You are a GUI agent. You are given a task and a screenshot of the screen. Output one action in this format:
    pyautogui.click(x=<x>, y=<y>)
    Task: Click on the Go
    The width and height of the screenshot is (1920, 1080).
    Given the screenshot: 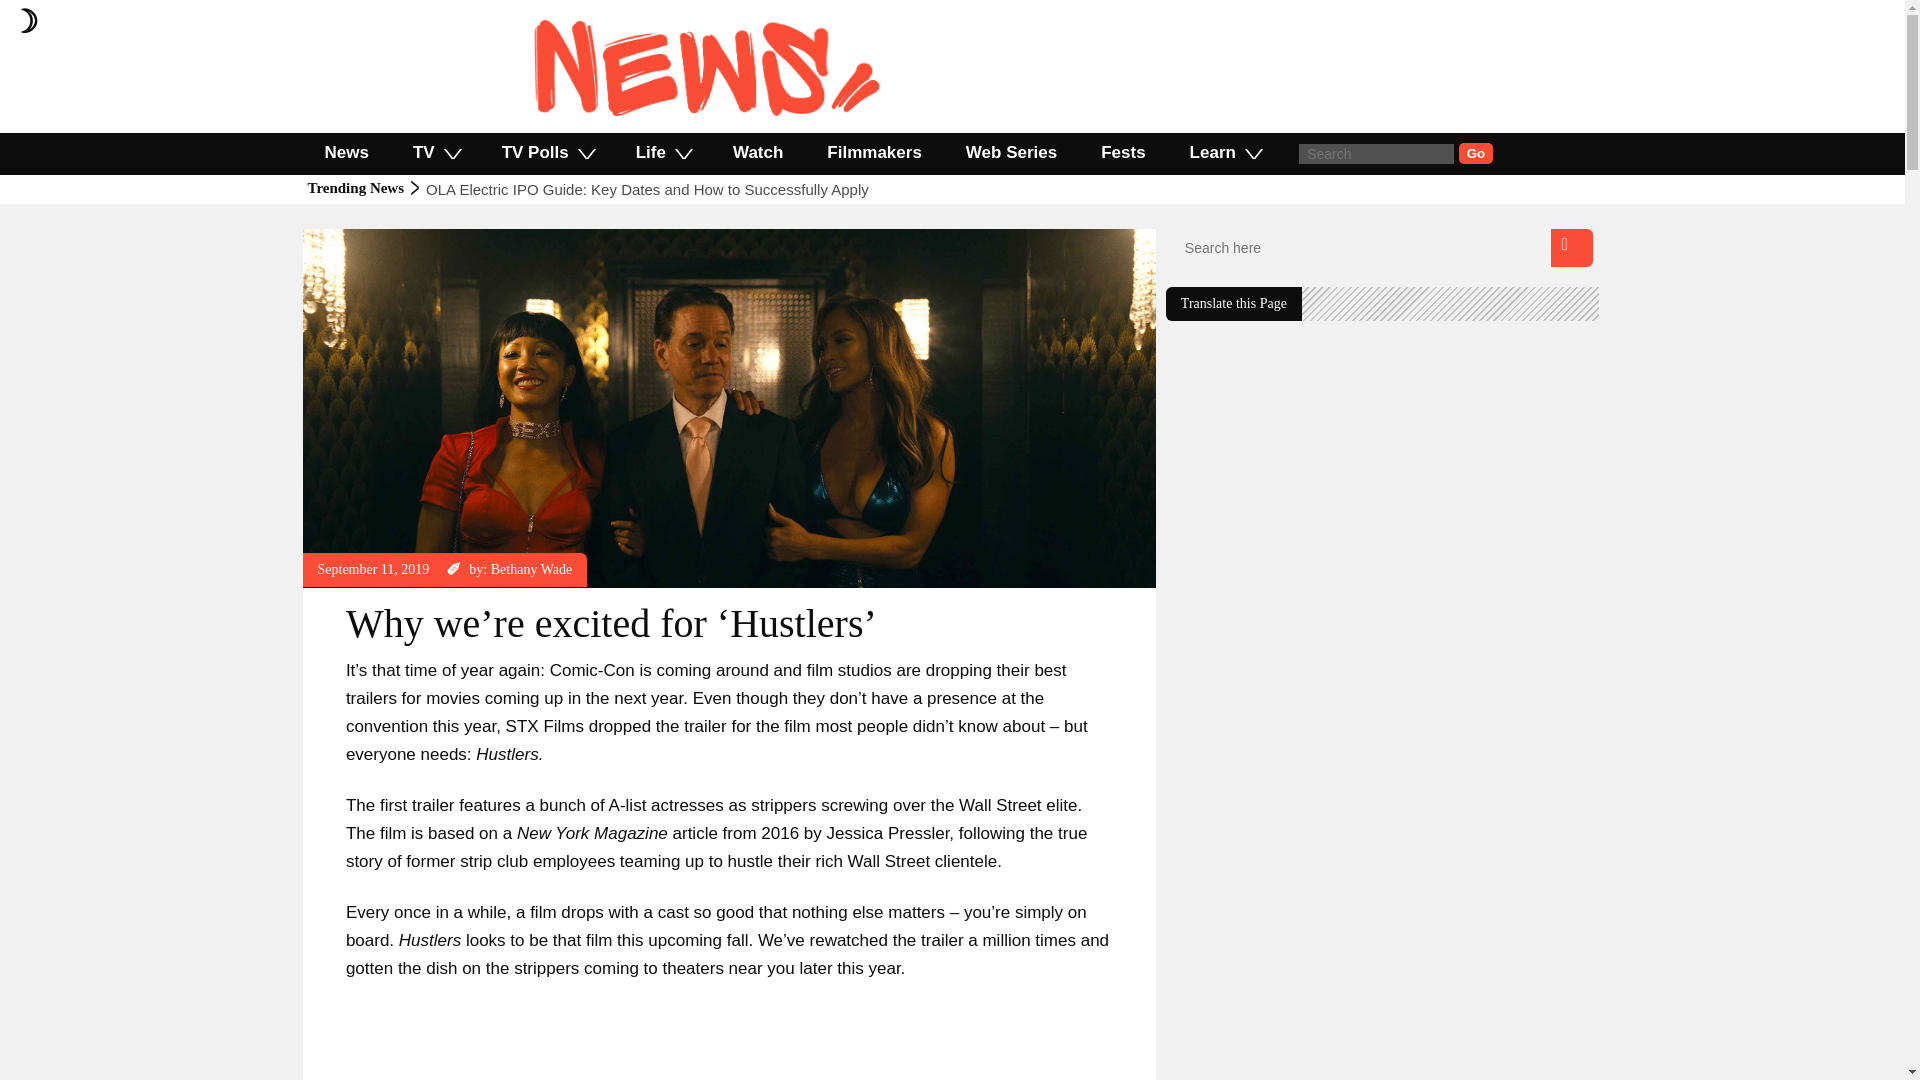 What is the action you would take?
    pyautogui.click(x=1476, y=153)
    